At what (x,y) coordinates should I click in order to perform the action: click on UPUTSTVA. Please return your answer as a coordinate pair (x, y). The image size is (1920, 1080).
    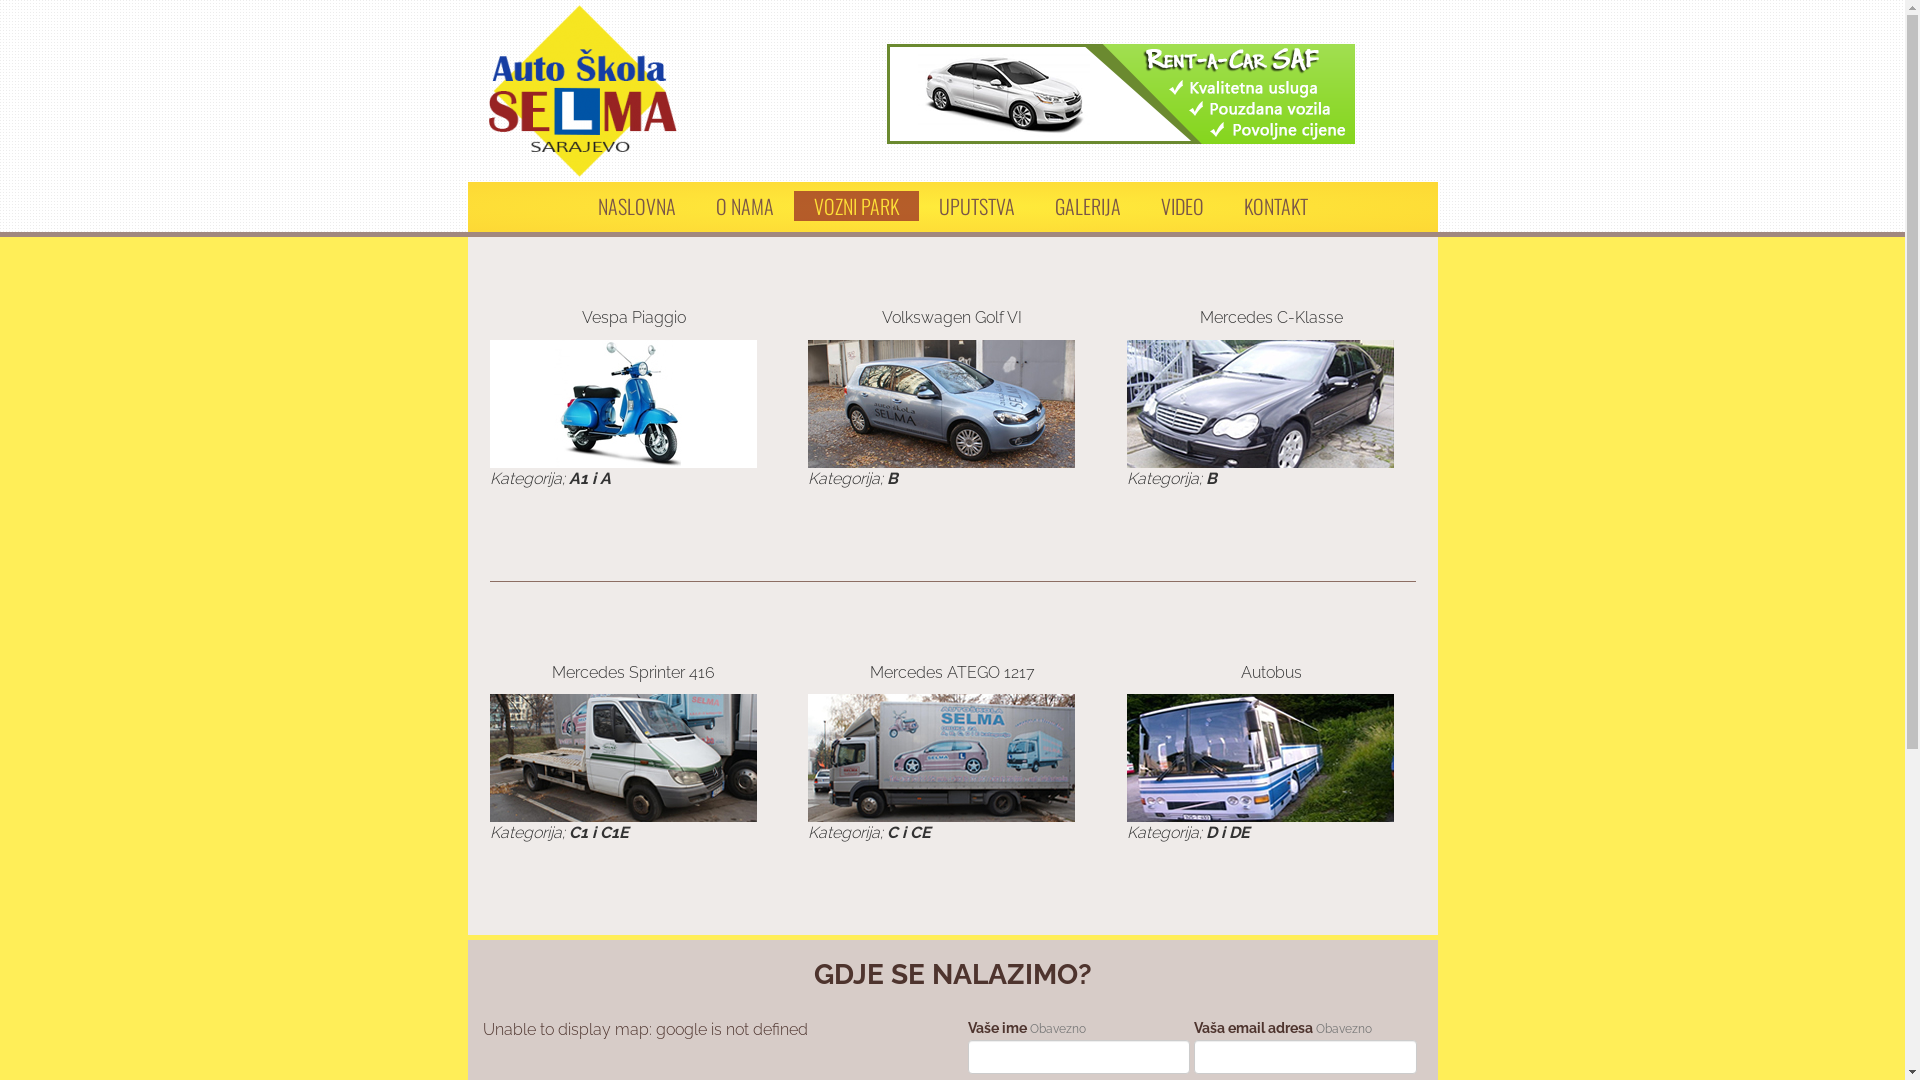
    Looking at the image, I should click on (976, 206).